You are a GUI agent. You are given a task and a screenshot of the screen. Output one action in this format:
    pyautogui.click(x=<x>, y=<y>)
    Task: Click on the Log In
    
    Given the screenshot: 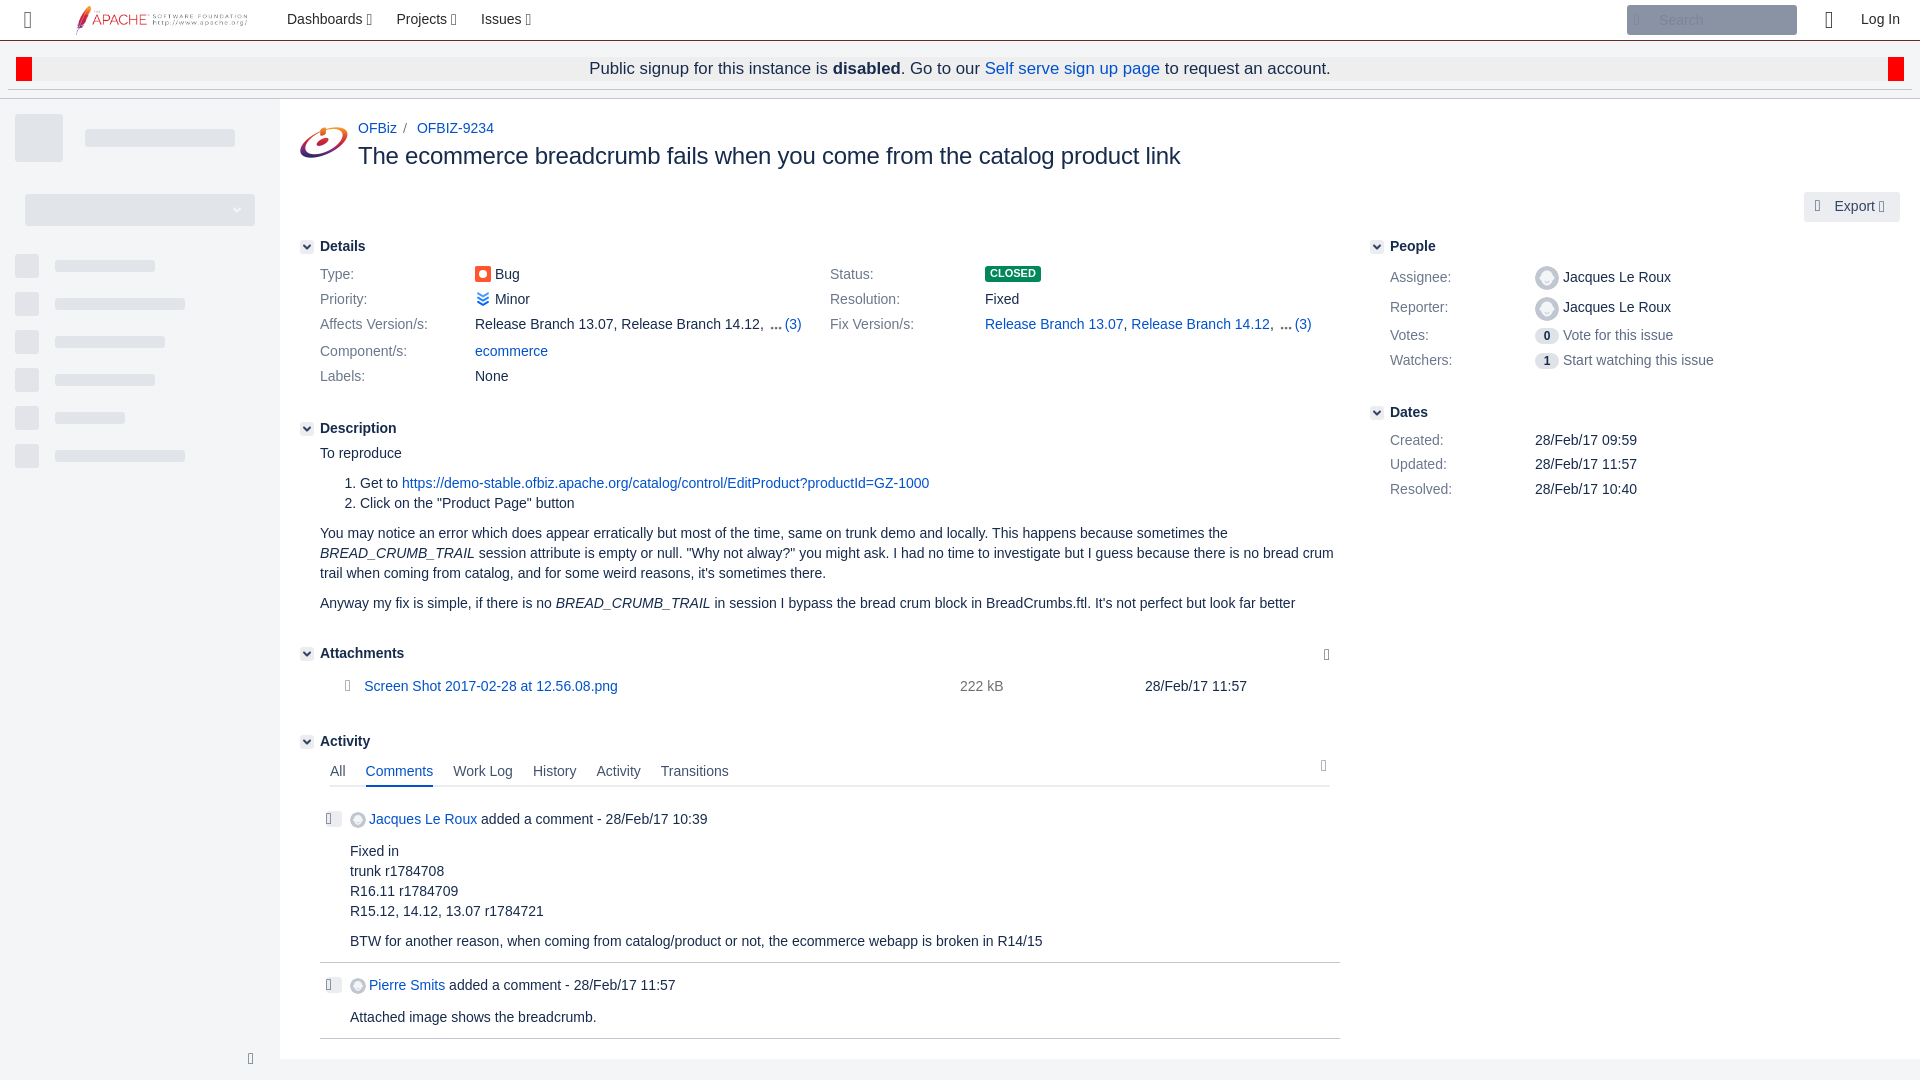 What is the action you would take?
    pyautogui.click(x=1880, y=20)
    